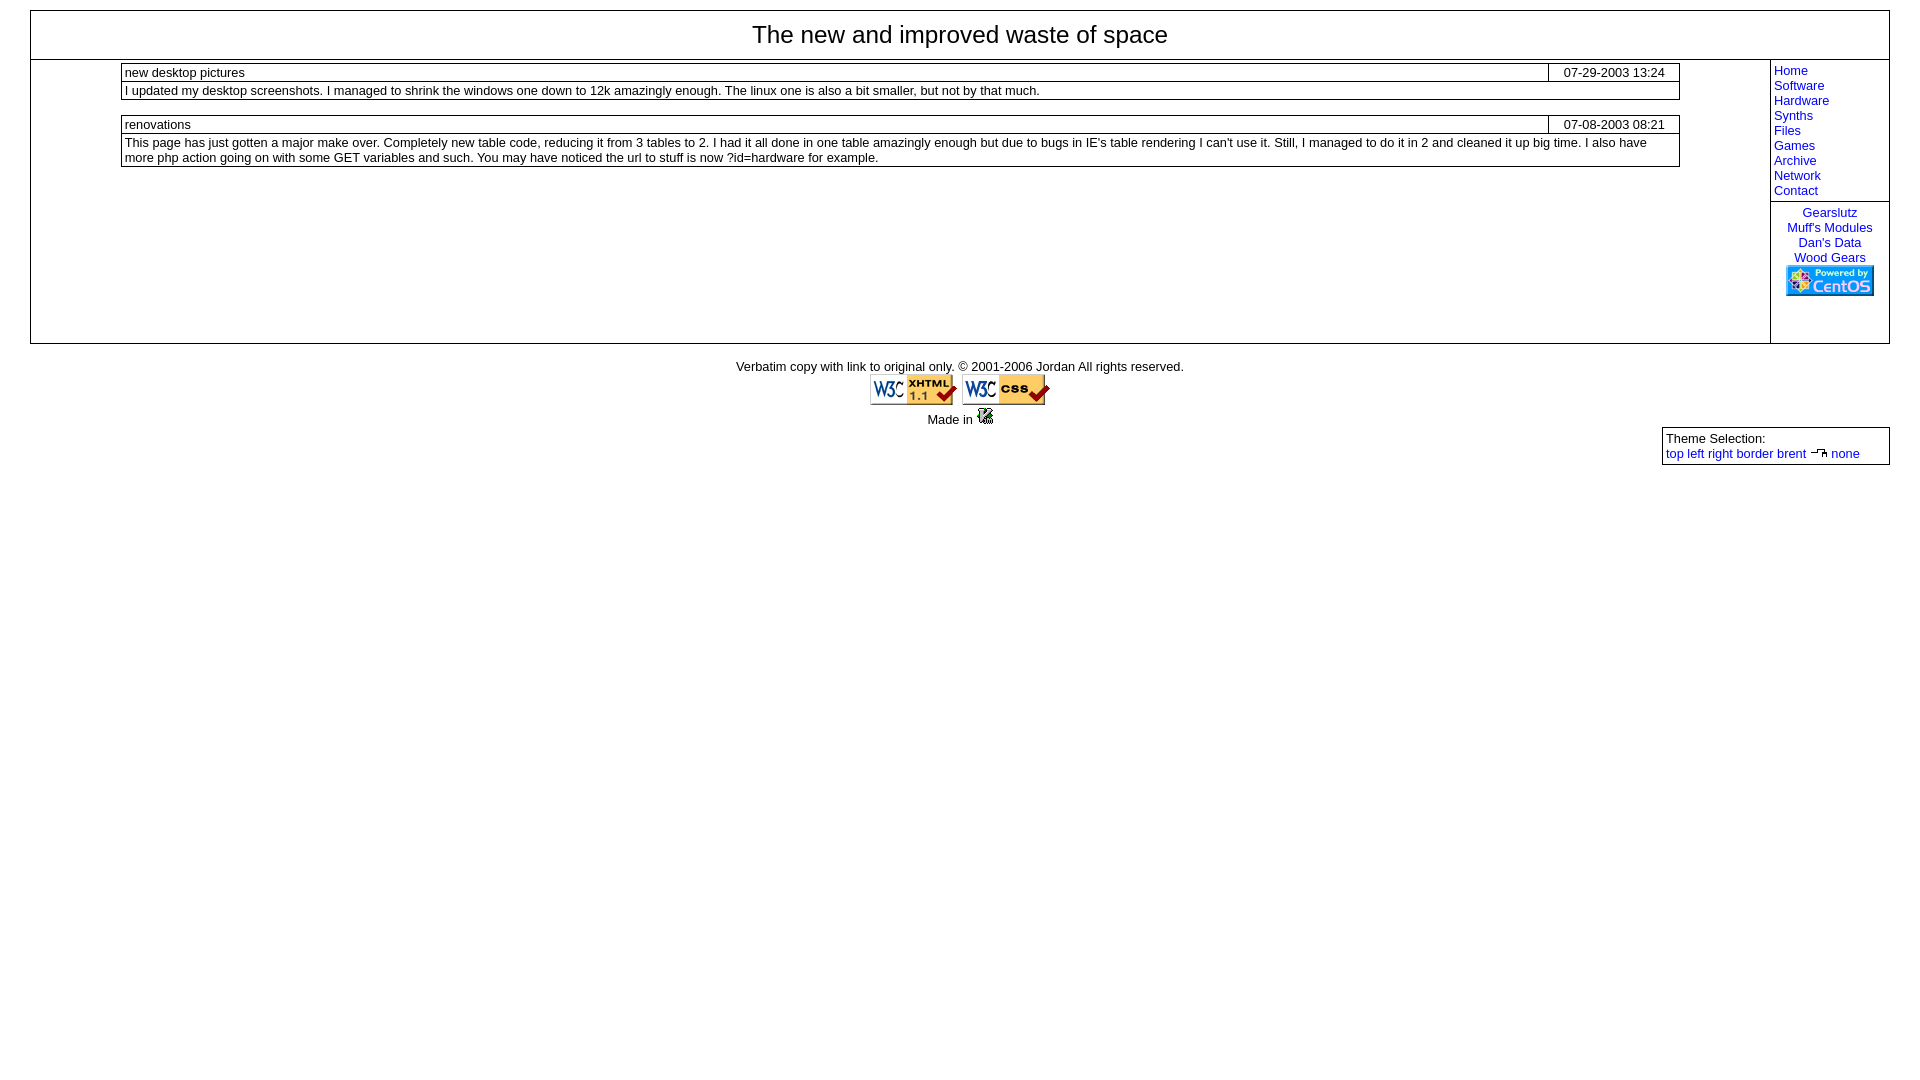  What do you see at coordinates (1720, 454) in the screenshot?
I see `right` at bounding box center [1720, 454].